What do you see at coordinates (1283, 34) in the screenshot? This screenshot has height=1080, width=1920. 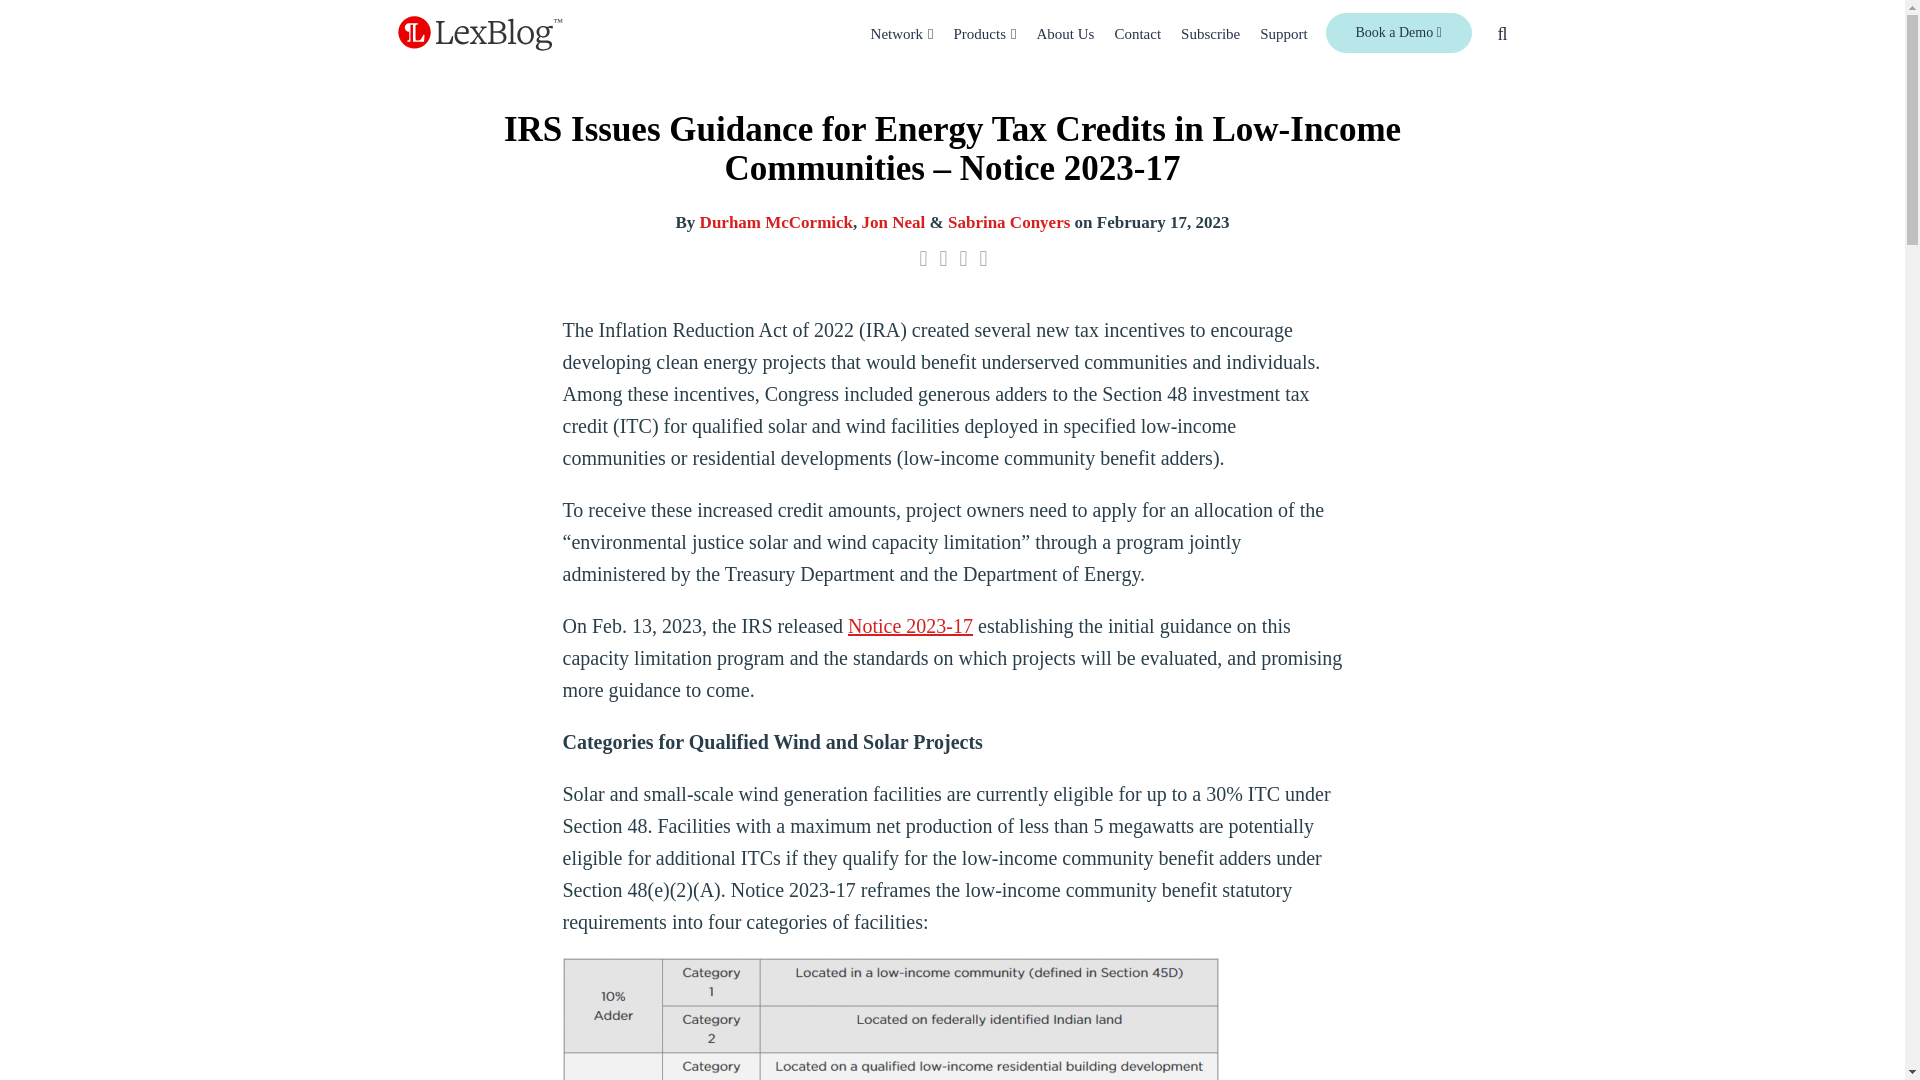 I see `Support` at bounding box center [1283, 34].